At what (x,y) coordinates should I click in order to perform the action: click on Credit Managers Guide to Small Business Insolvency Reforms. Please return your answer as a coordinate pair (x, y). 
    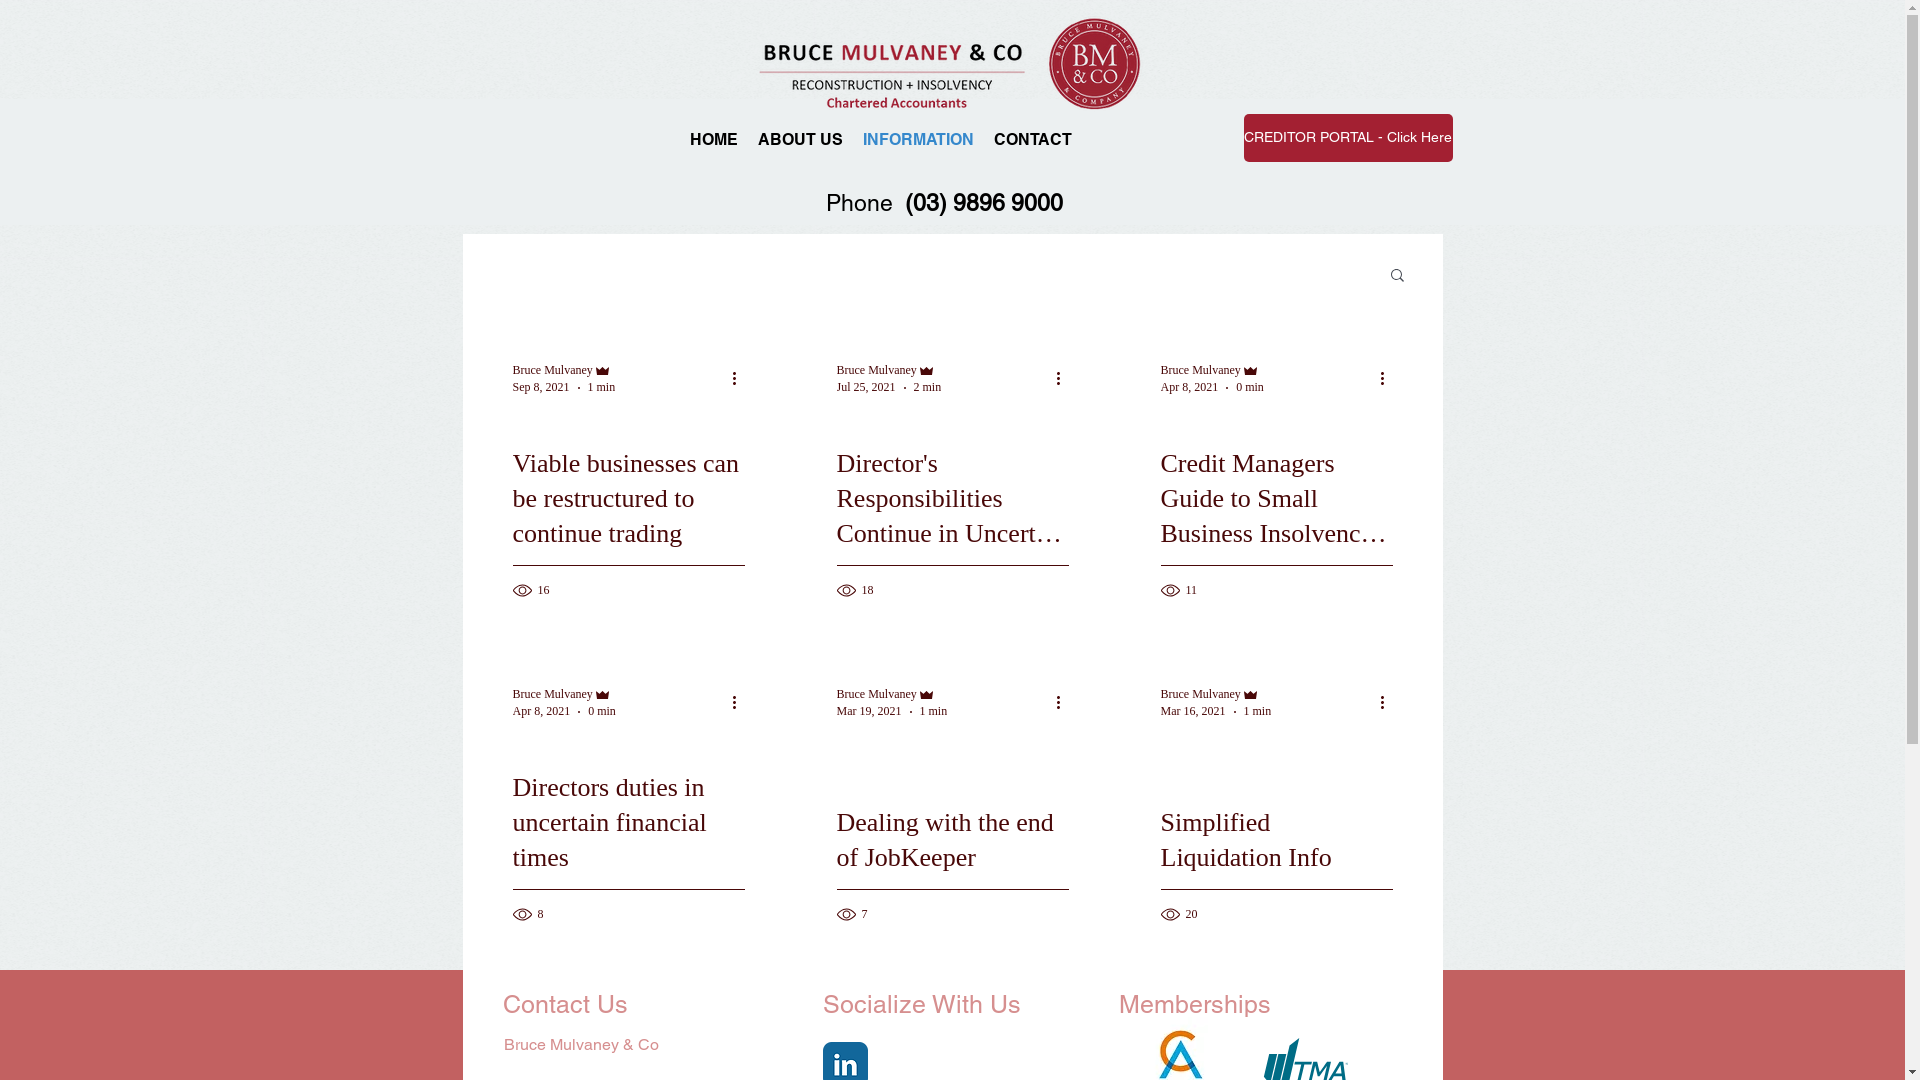
    Looking at the image, I should click on (1276, 522).